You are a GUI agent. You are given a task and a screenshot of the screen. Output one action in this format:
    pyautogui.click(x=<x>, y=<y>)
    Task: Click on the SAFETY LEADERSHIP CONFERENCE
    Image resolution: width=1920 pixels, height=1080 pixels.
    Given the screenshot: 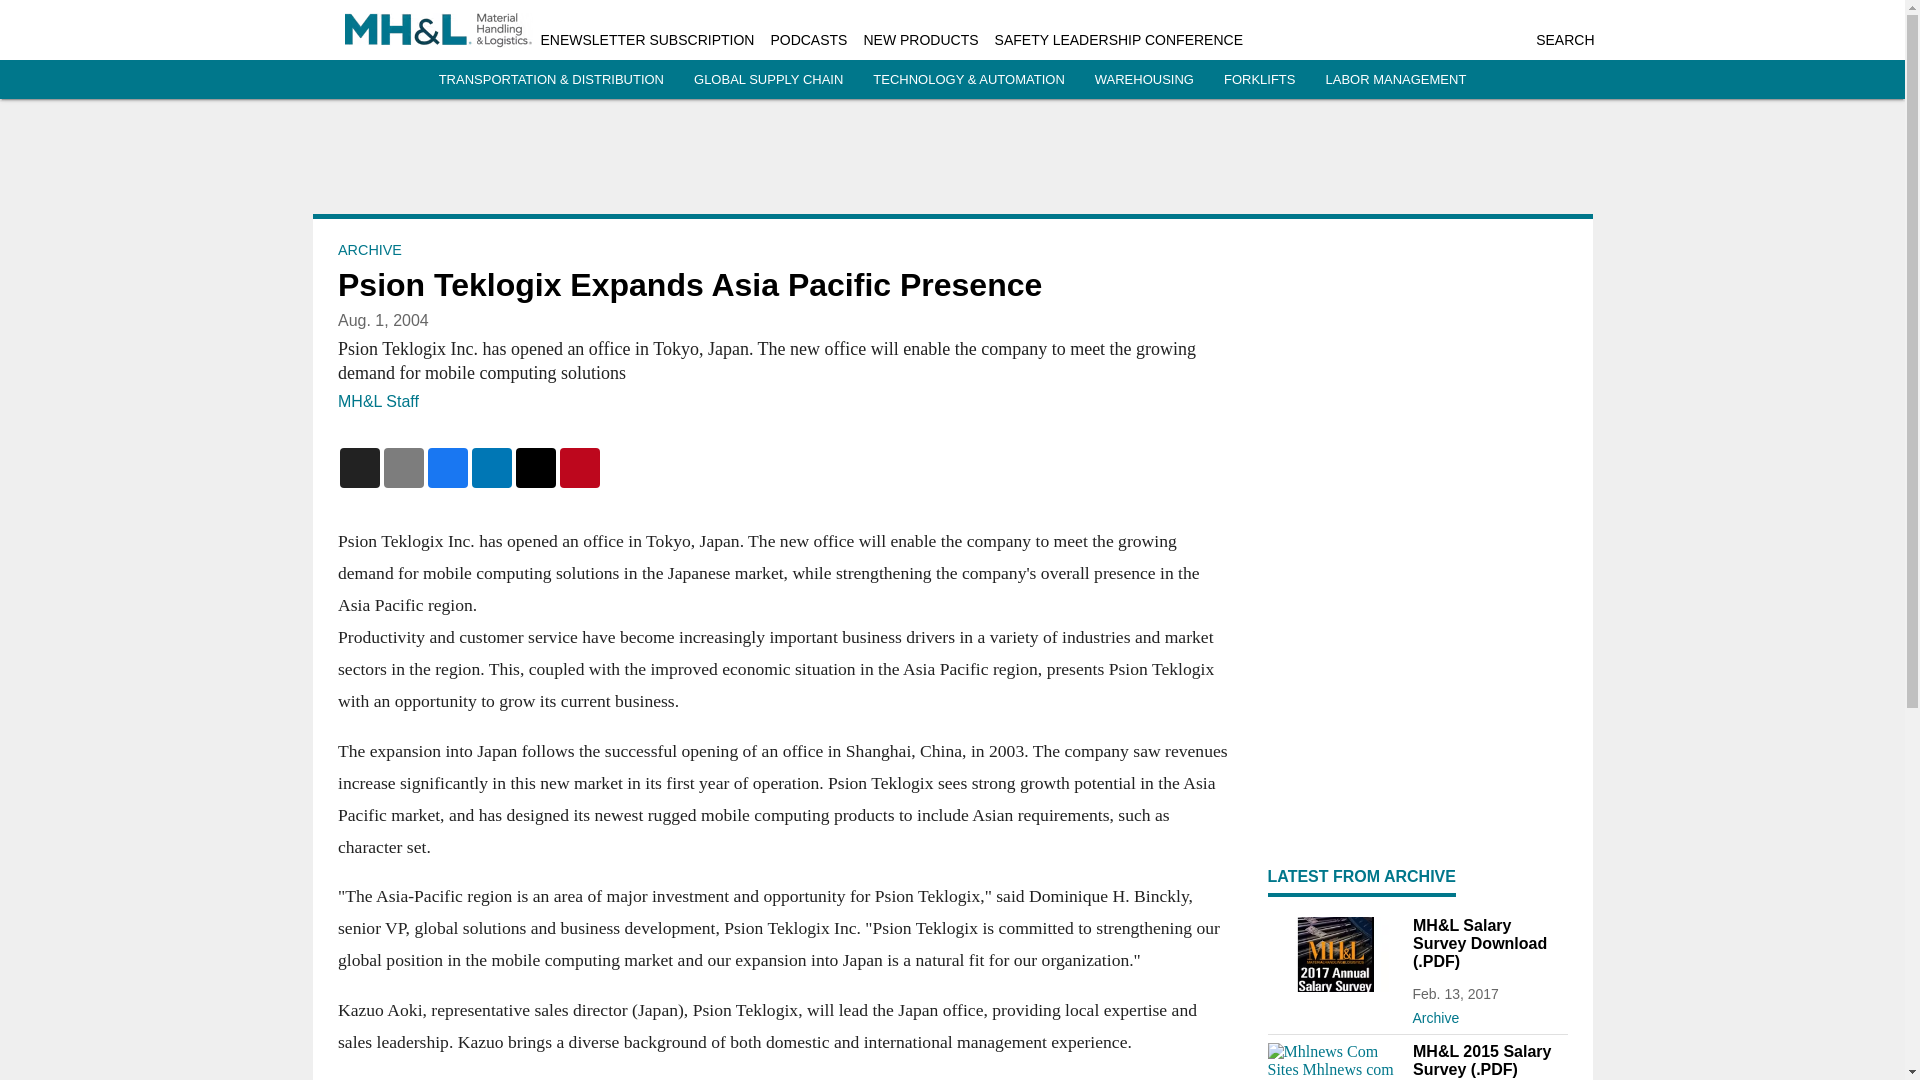 What is the action you would take?
    pyautogui.click(x=1118, y=40)
    